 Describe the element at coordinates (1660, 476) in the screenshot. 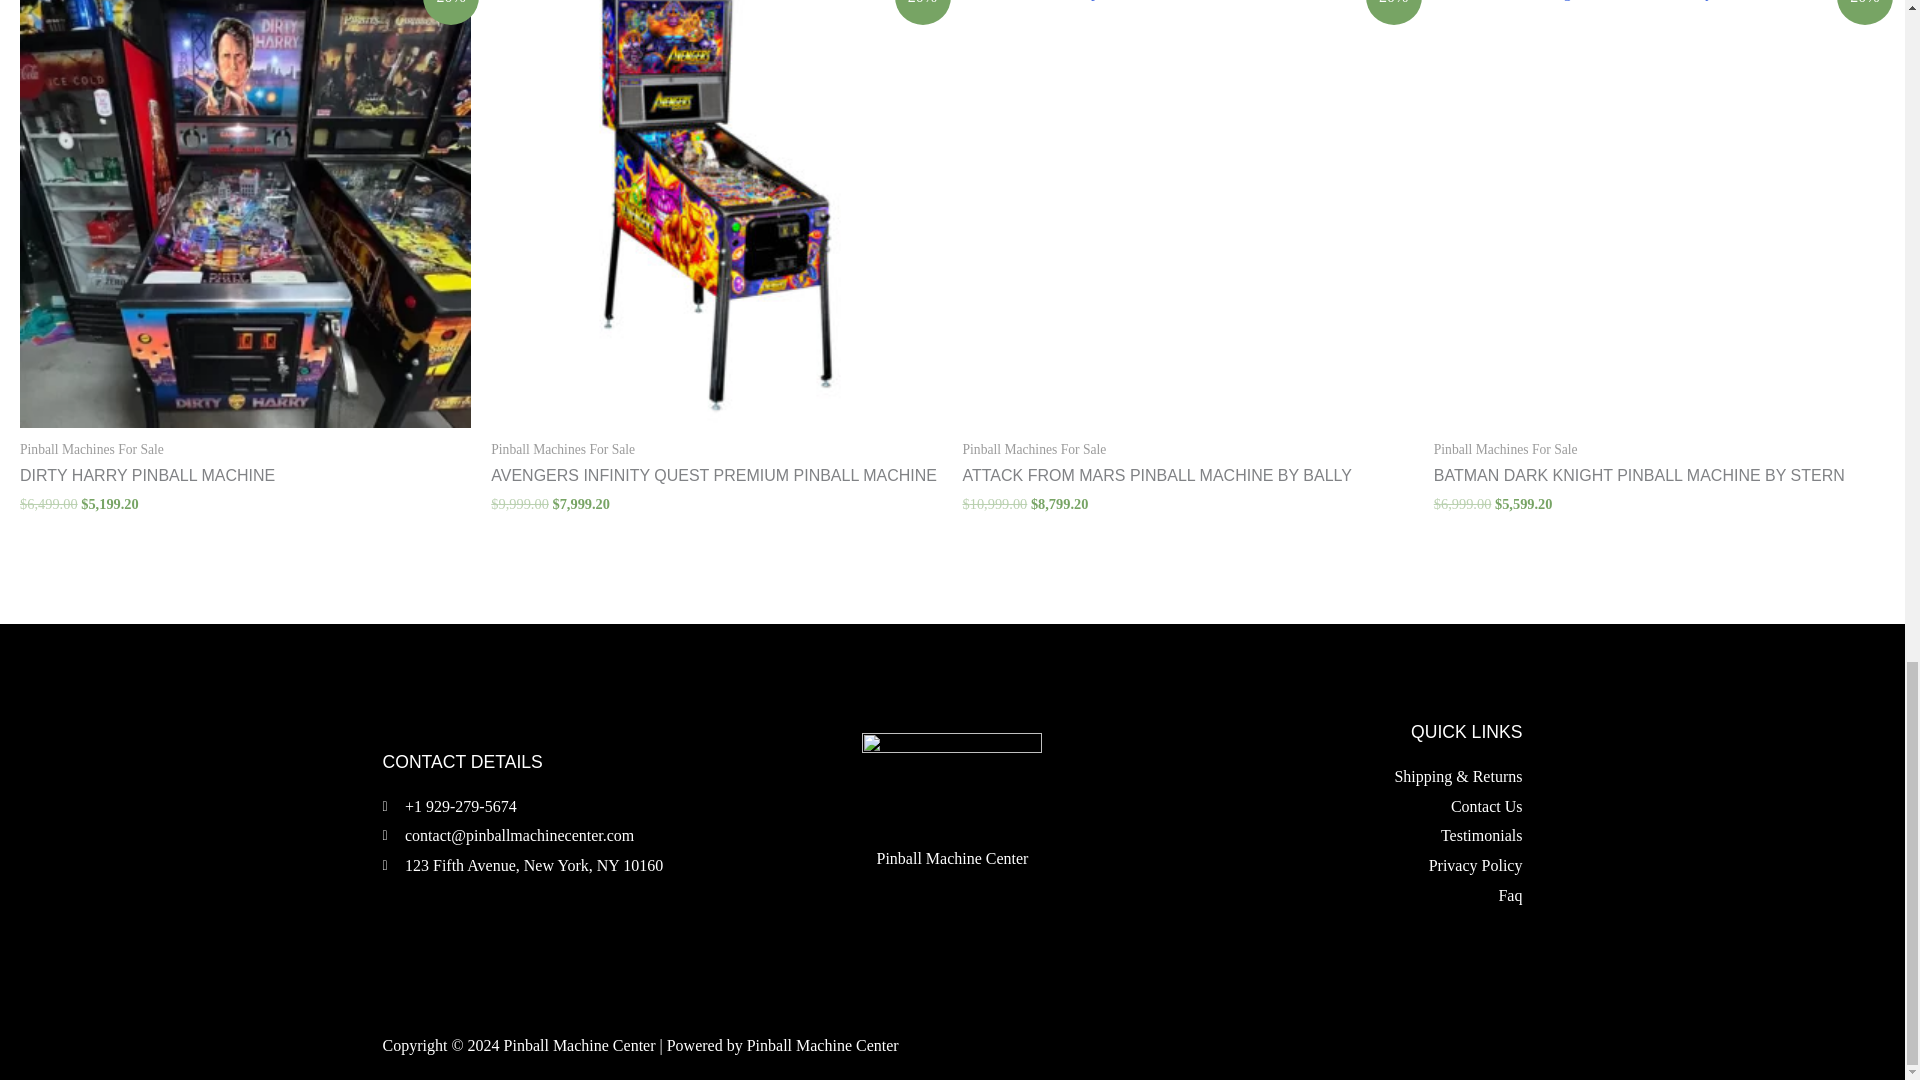

I see `BATMAN DARK KNIGHT PINBALL MACHINE BY STERN` at that location.